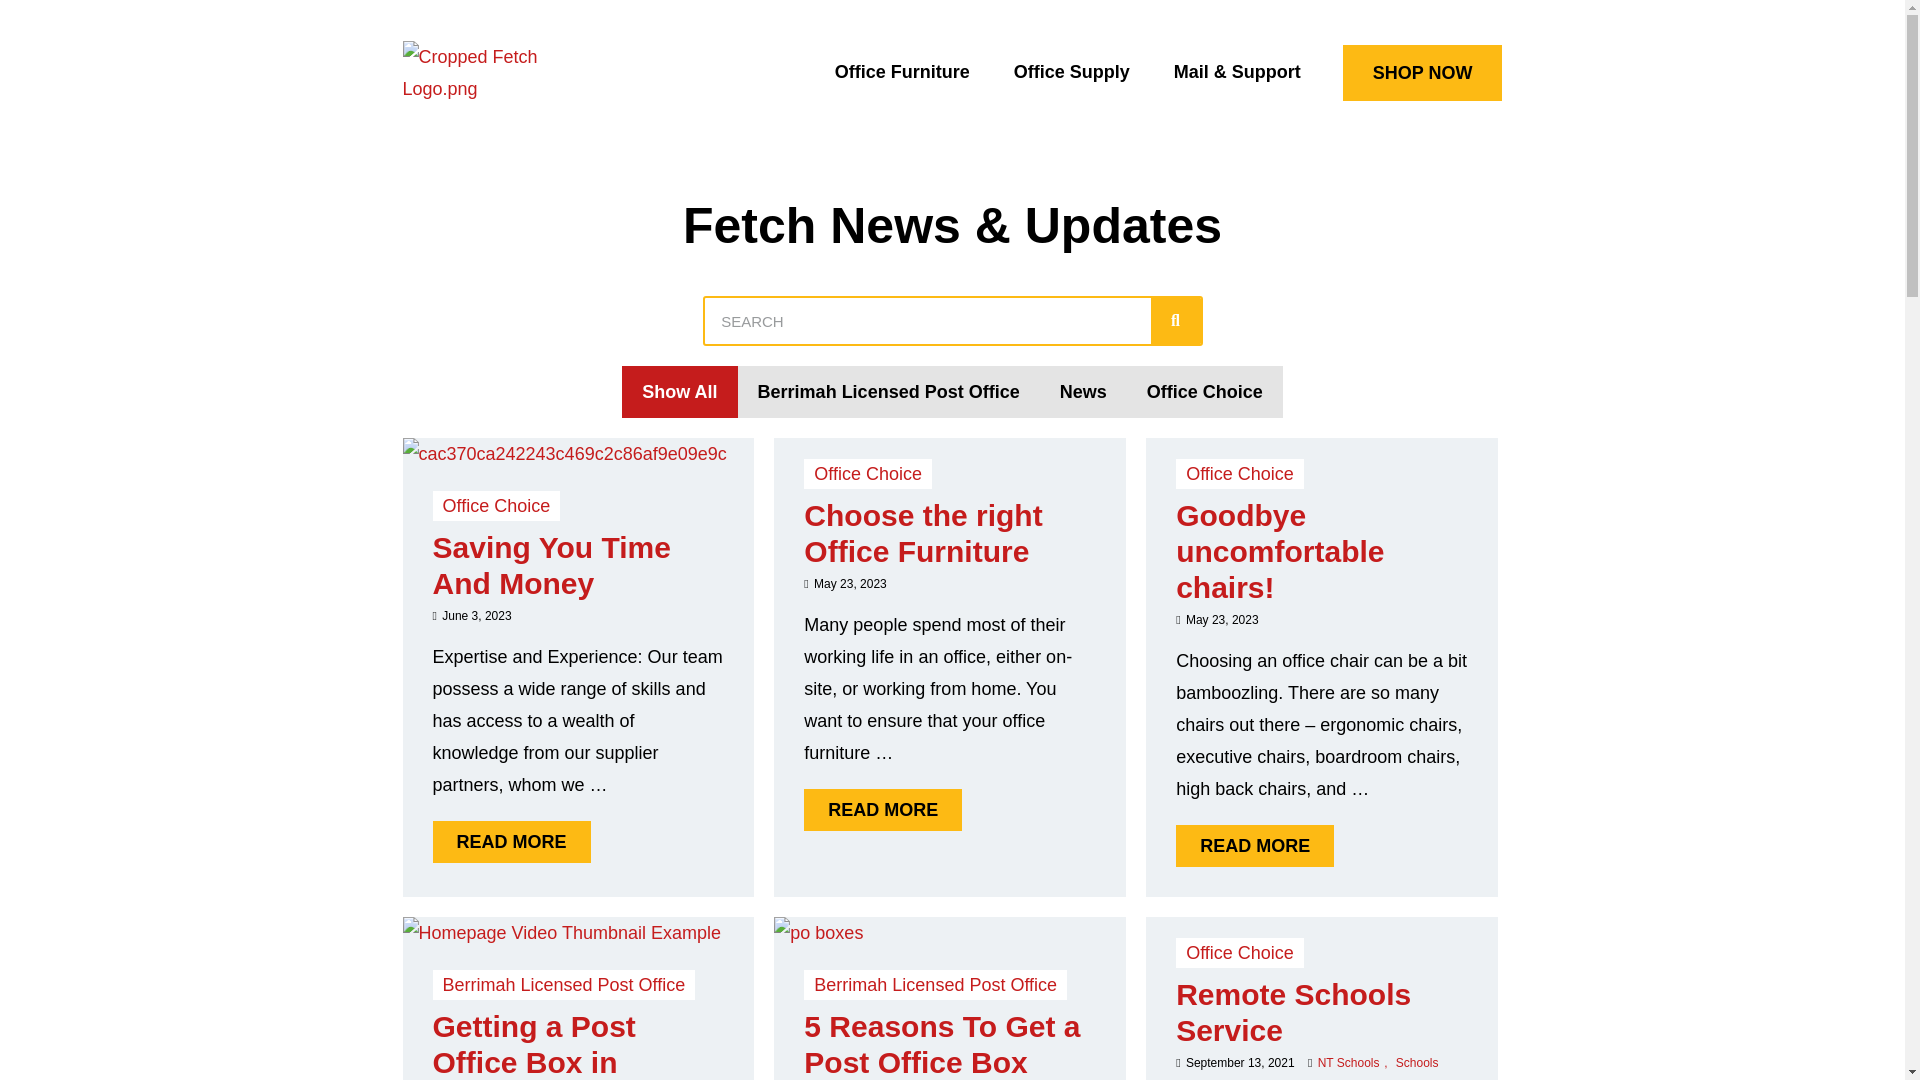  What do you see at coordinates (562, 933) in the screenshot?
I see `Homepage Video Thumbnail Example` at bounding box center [562, 933].